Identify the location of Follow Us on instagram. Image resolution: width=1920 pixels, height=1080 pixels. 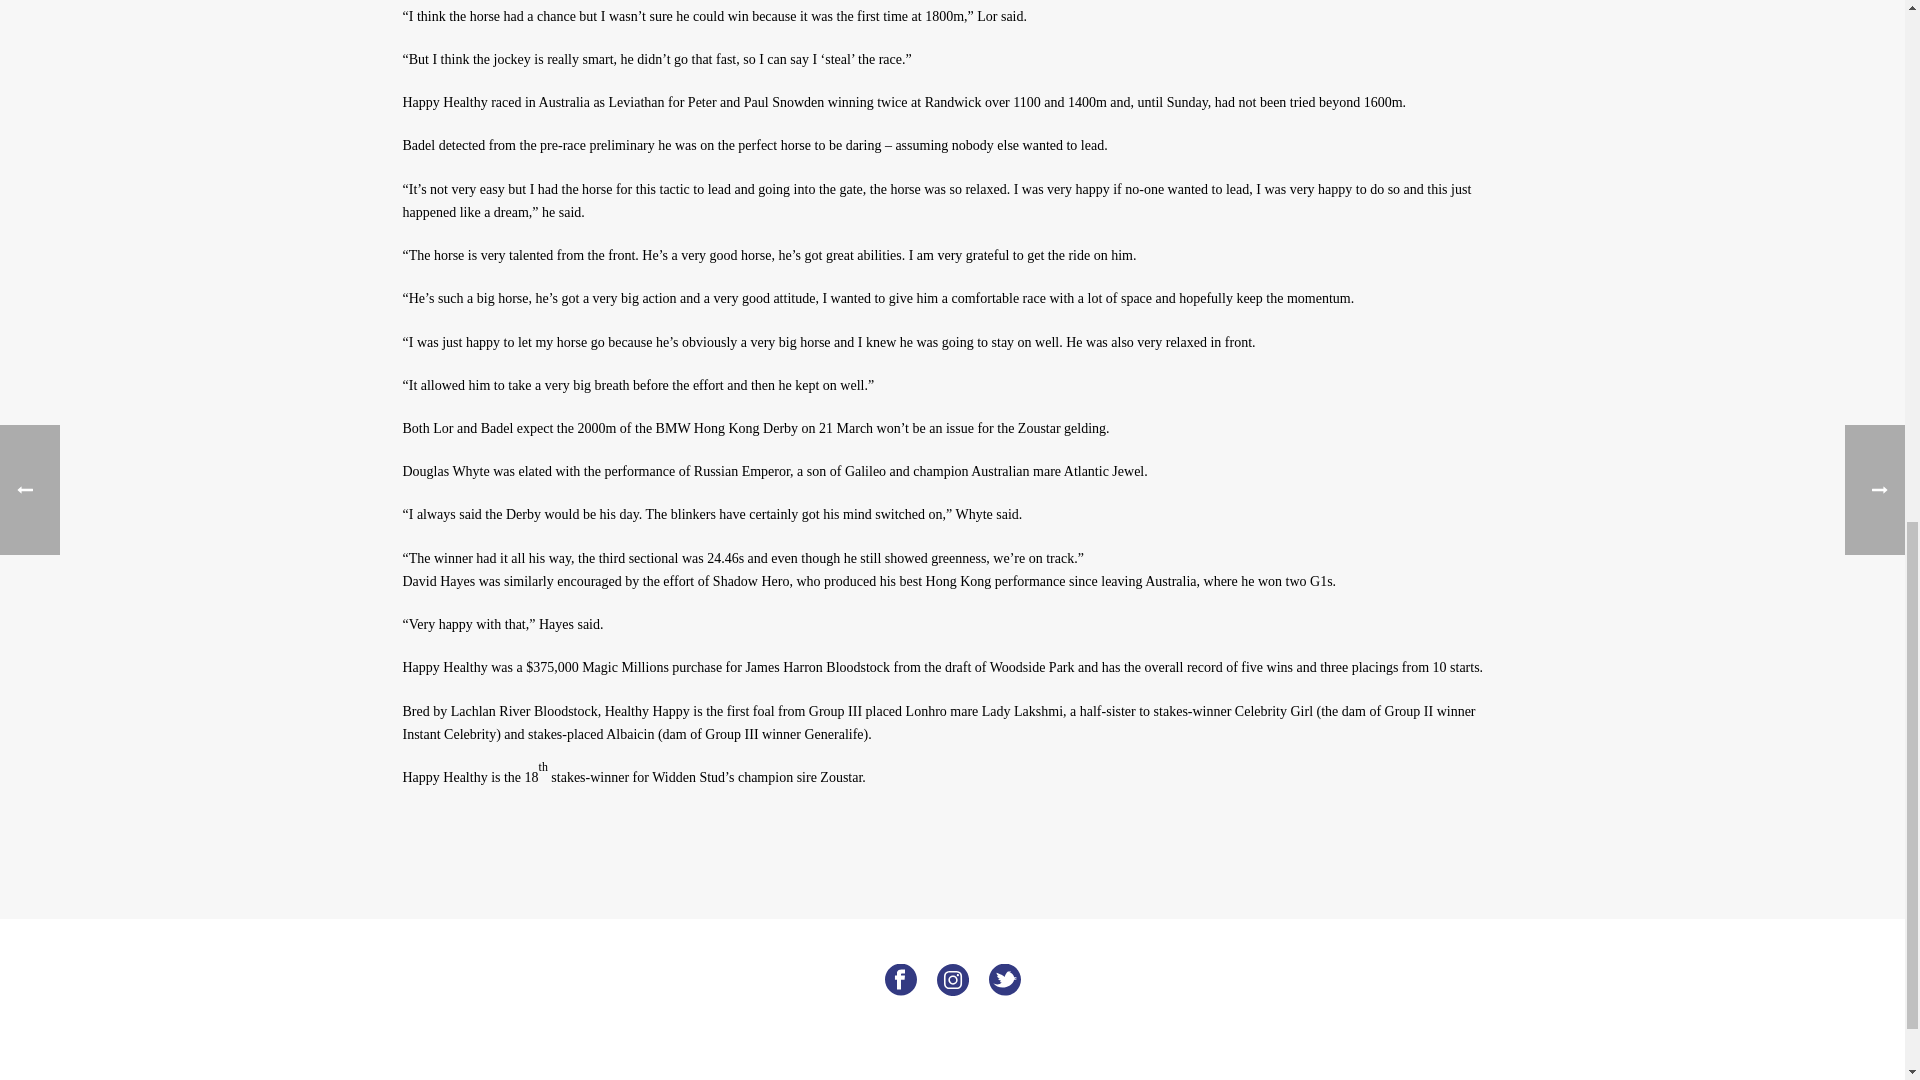
(952, 980).